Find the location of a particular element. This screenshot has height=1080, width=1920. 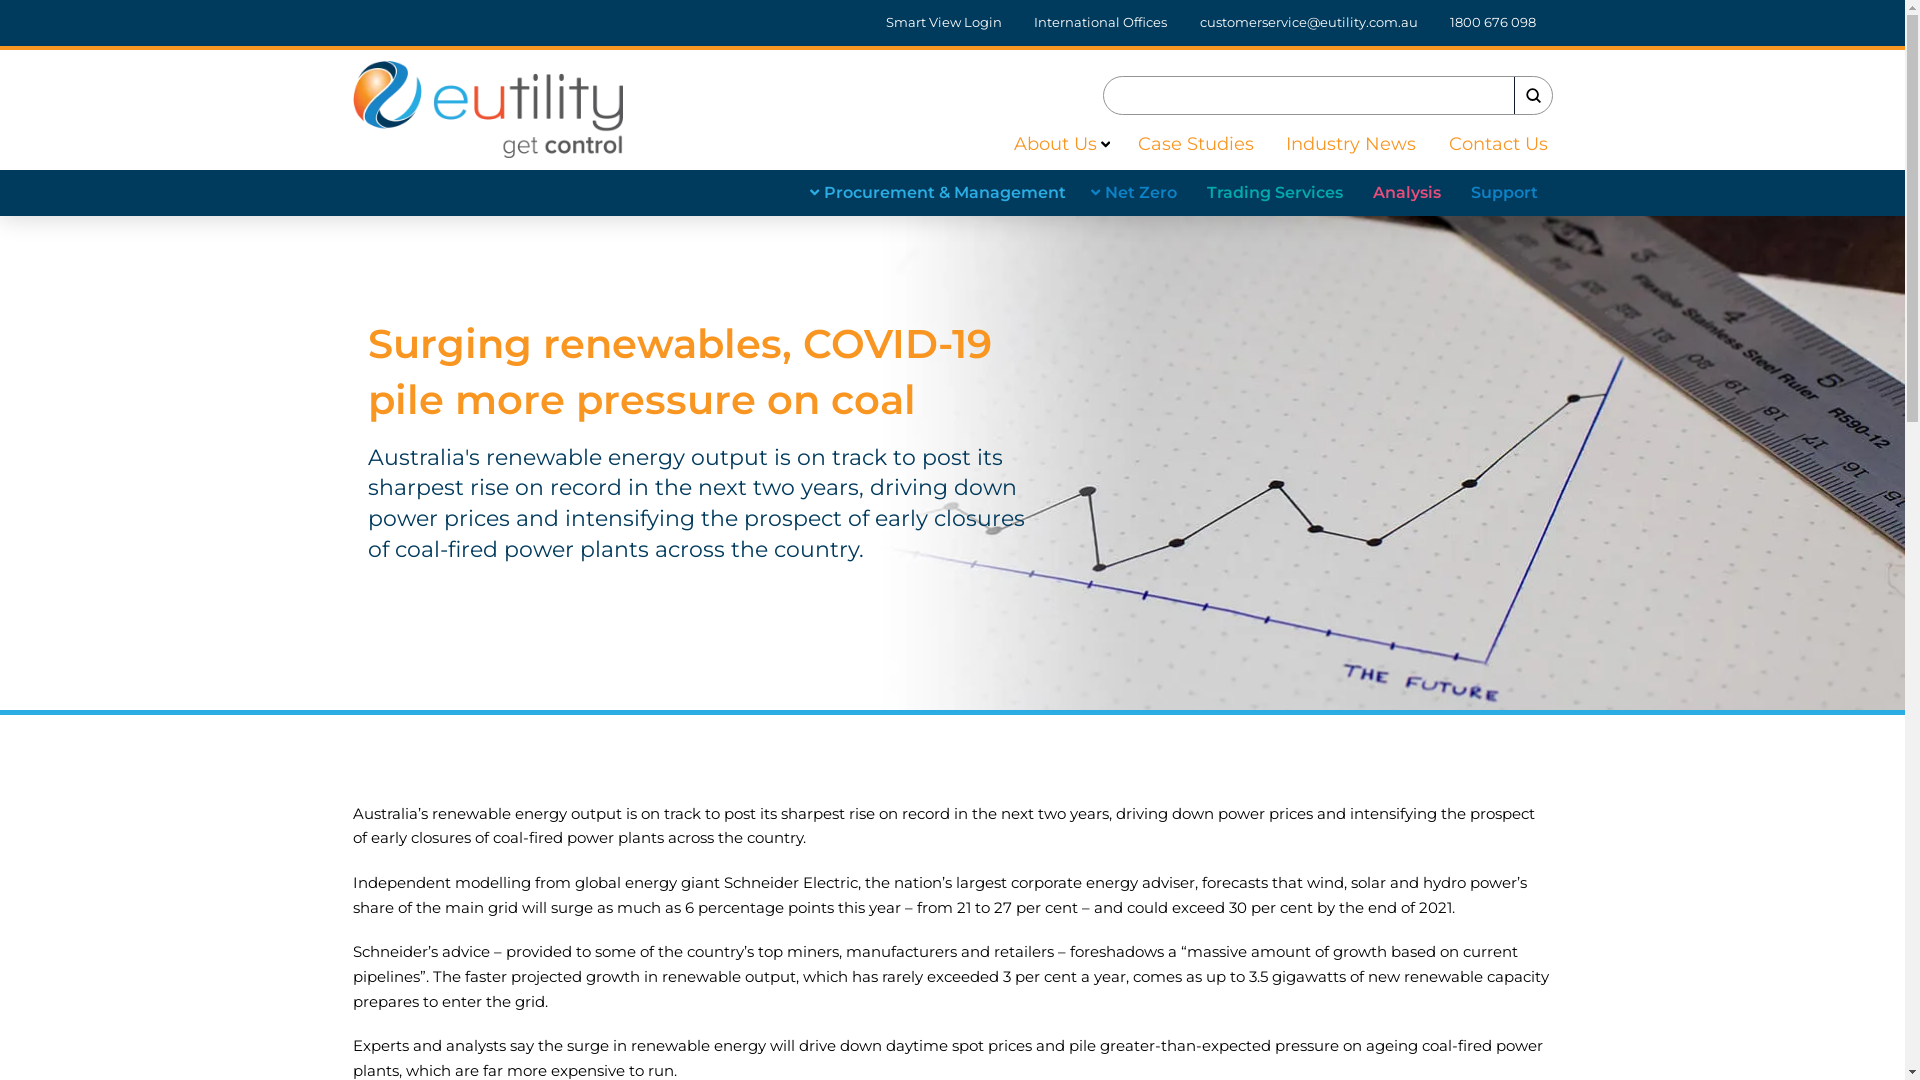

Smart View Login is located at coordinates (944, 23).